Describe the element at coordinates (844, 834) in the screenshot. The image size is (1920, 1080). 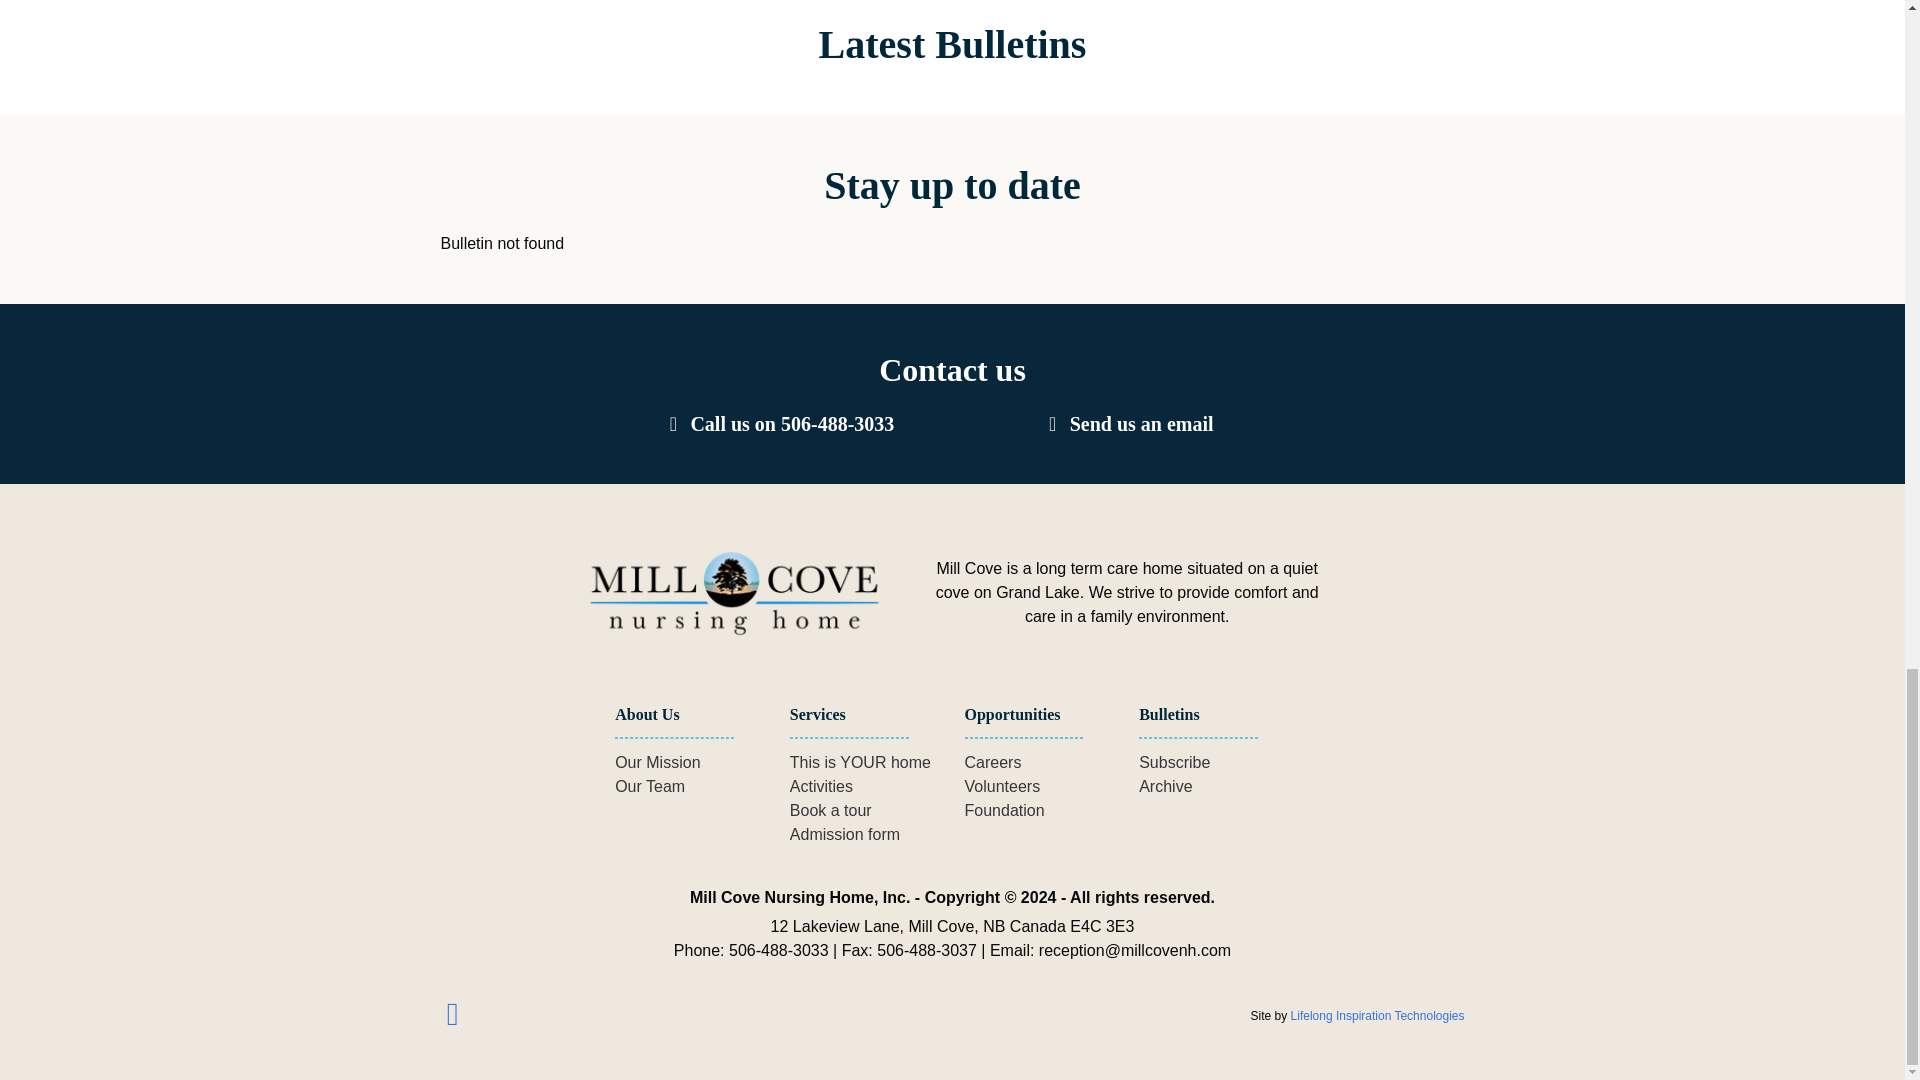
I see `Admission form` at that location.